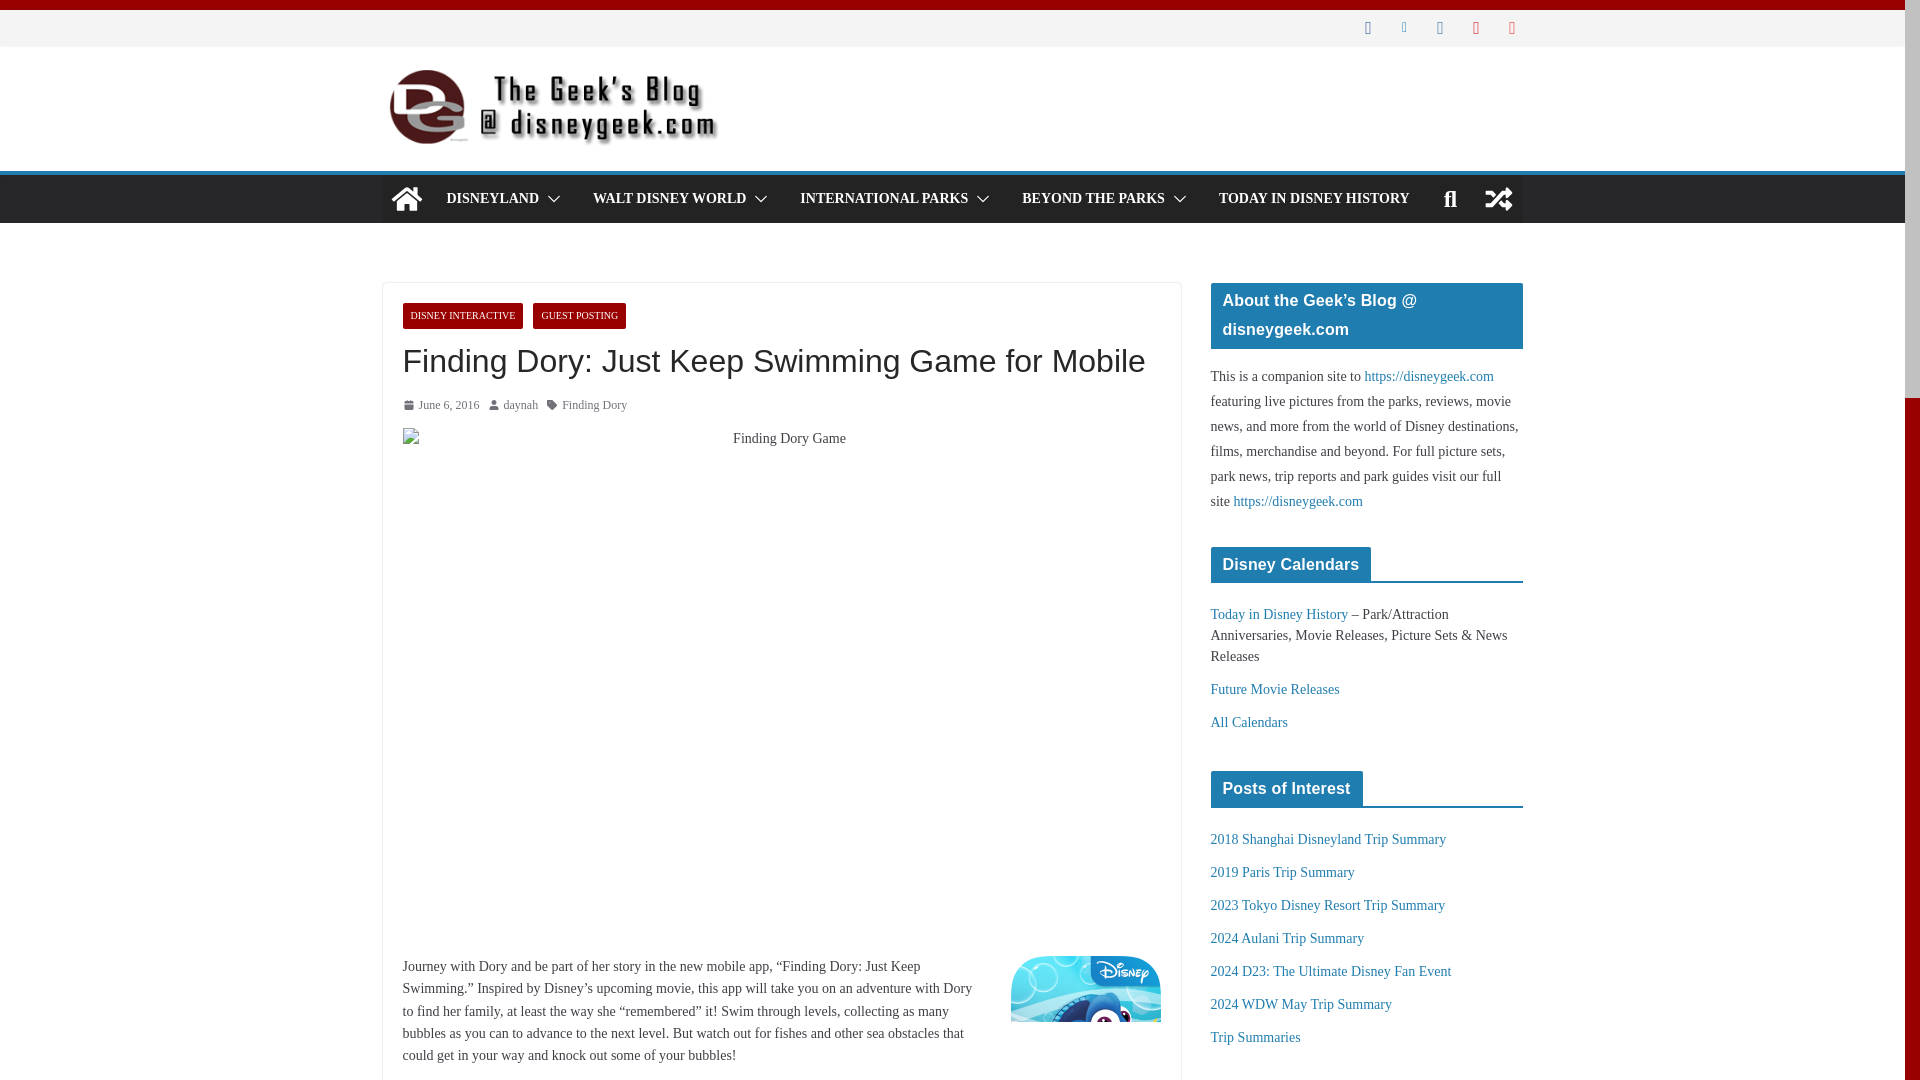 This screenshot has height=1080, width=1920. Describe the element at coordinates (884, 198) in the screenshot. I see `INTERNATIONAL PARKS` at that location.